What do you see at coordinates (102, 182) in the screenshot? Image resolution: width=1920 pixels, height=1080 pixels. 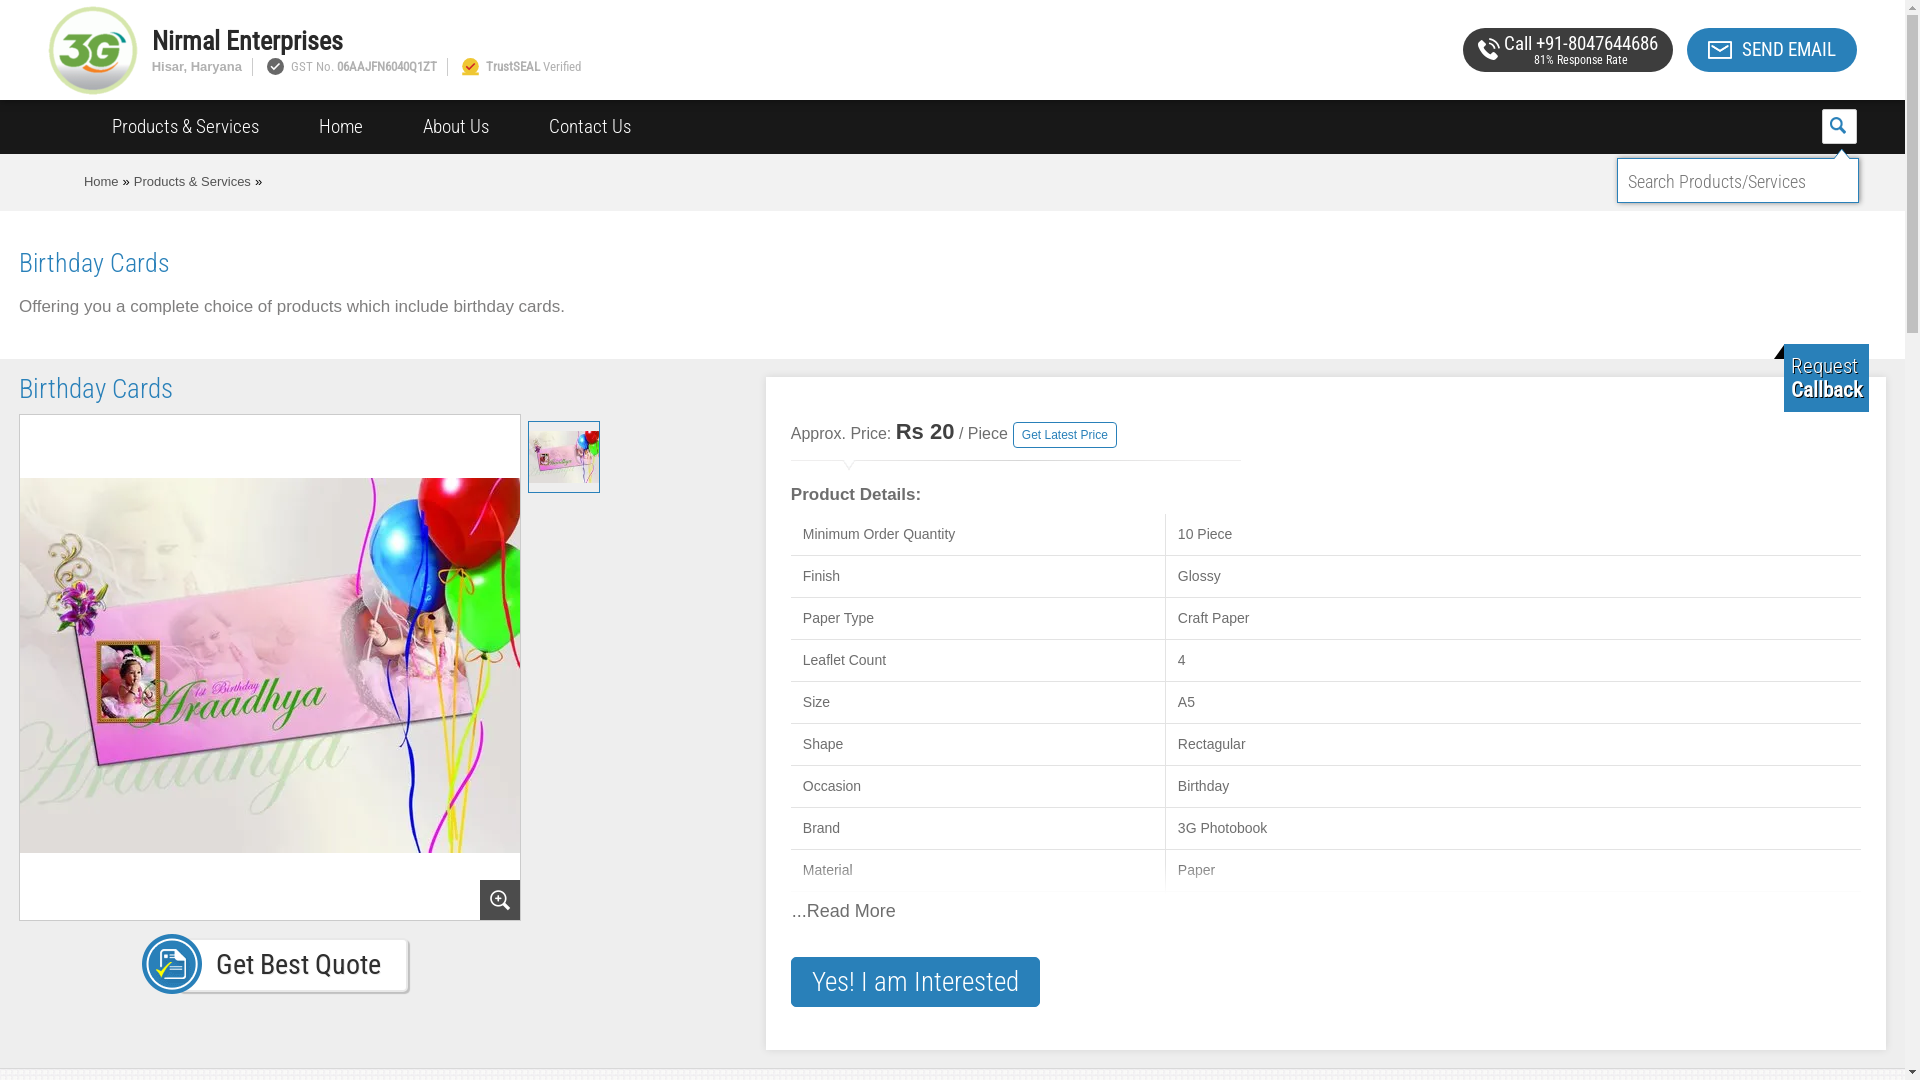 I see `Home` at bounding box center [102, 182].